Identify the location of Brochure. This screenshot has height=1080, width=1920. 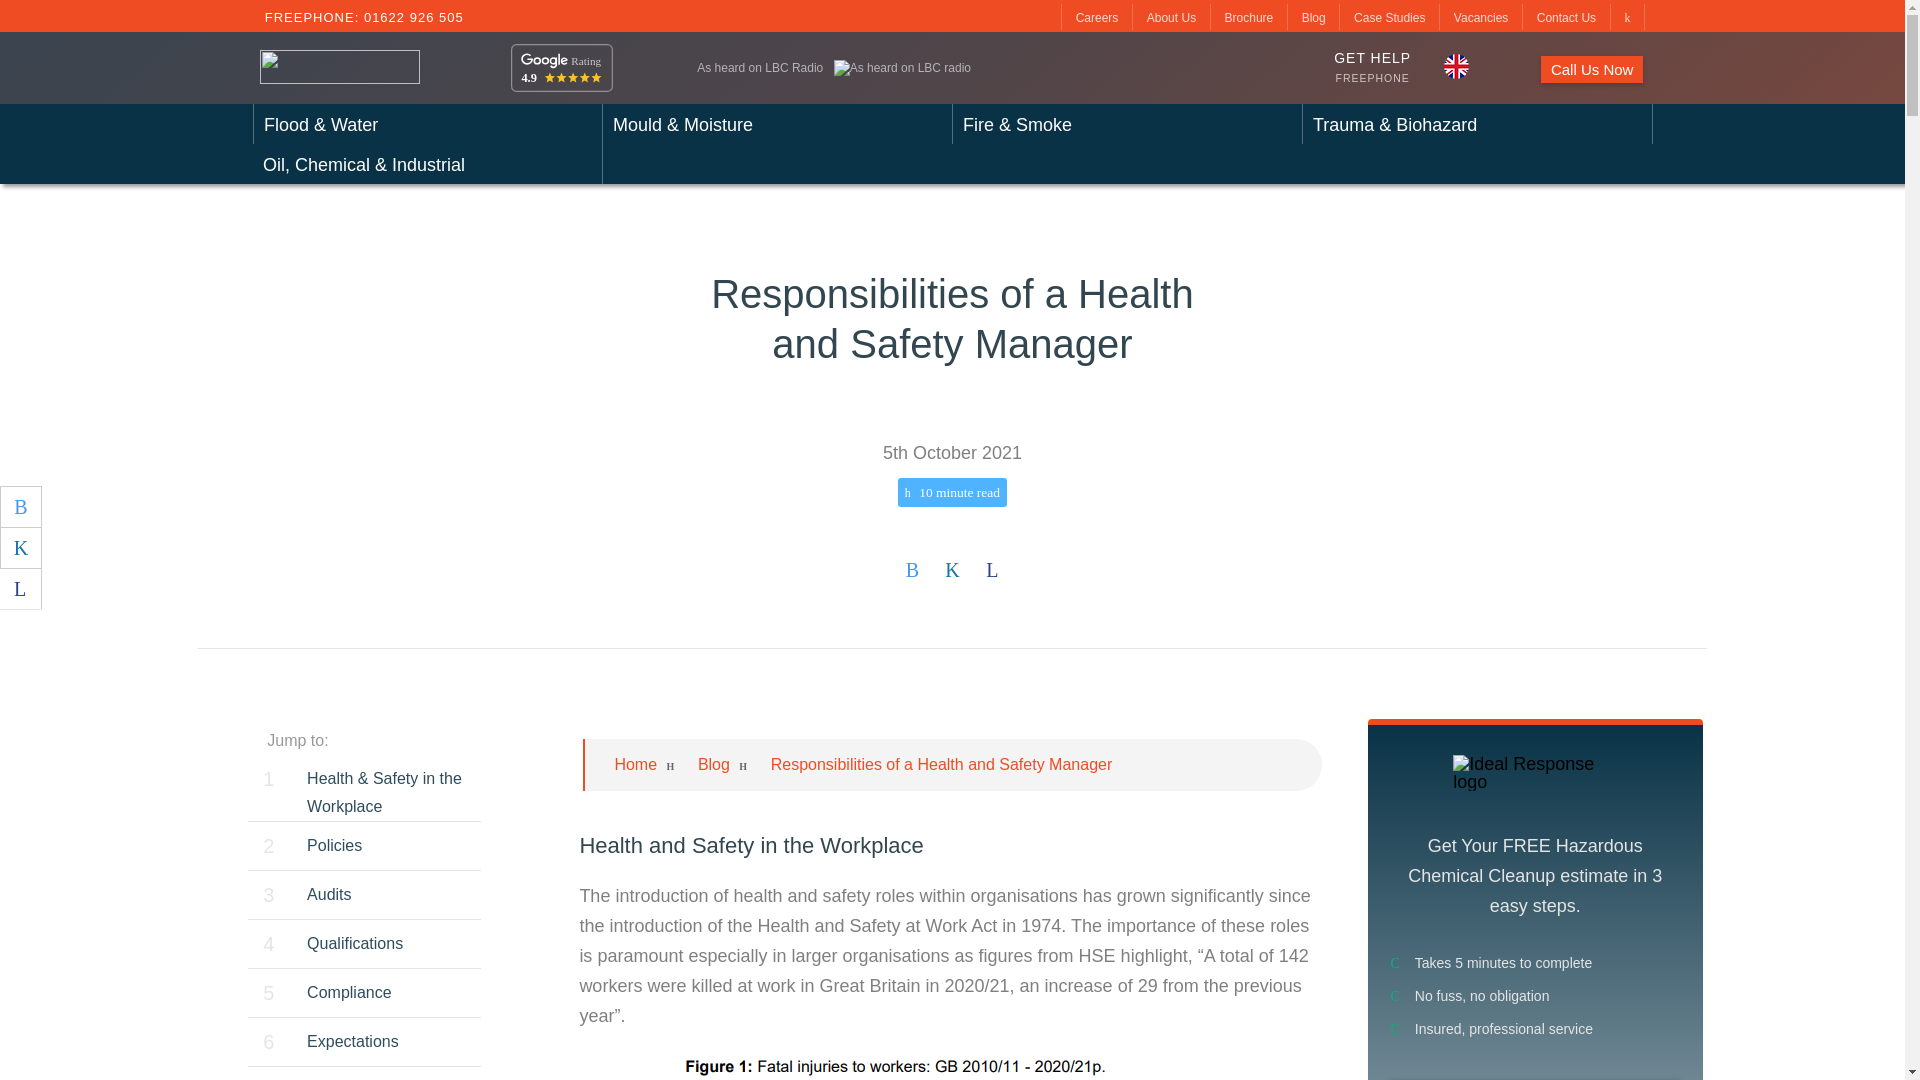
(1249, 17).